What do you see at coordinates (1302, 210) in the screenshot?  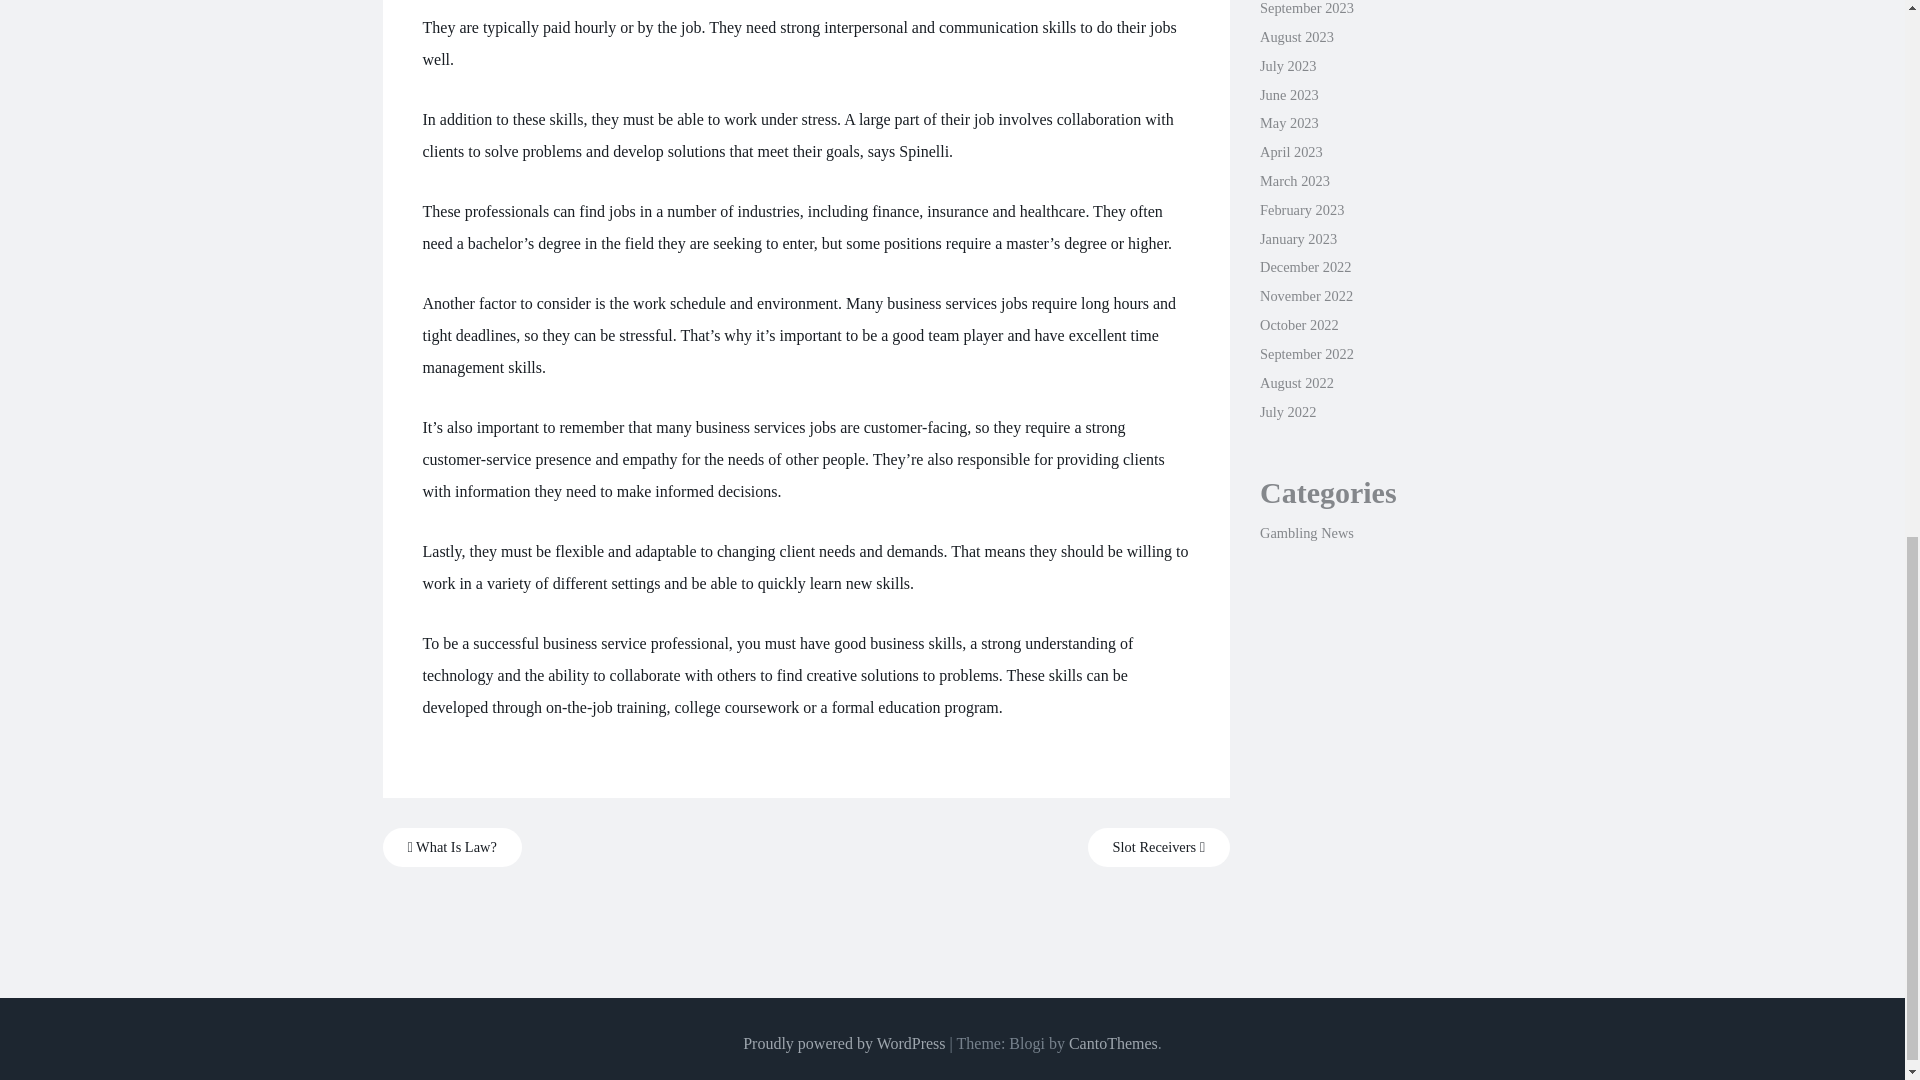 I see `February 2023` at bounding box center [1302, 210].